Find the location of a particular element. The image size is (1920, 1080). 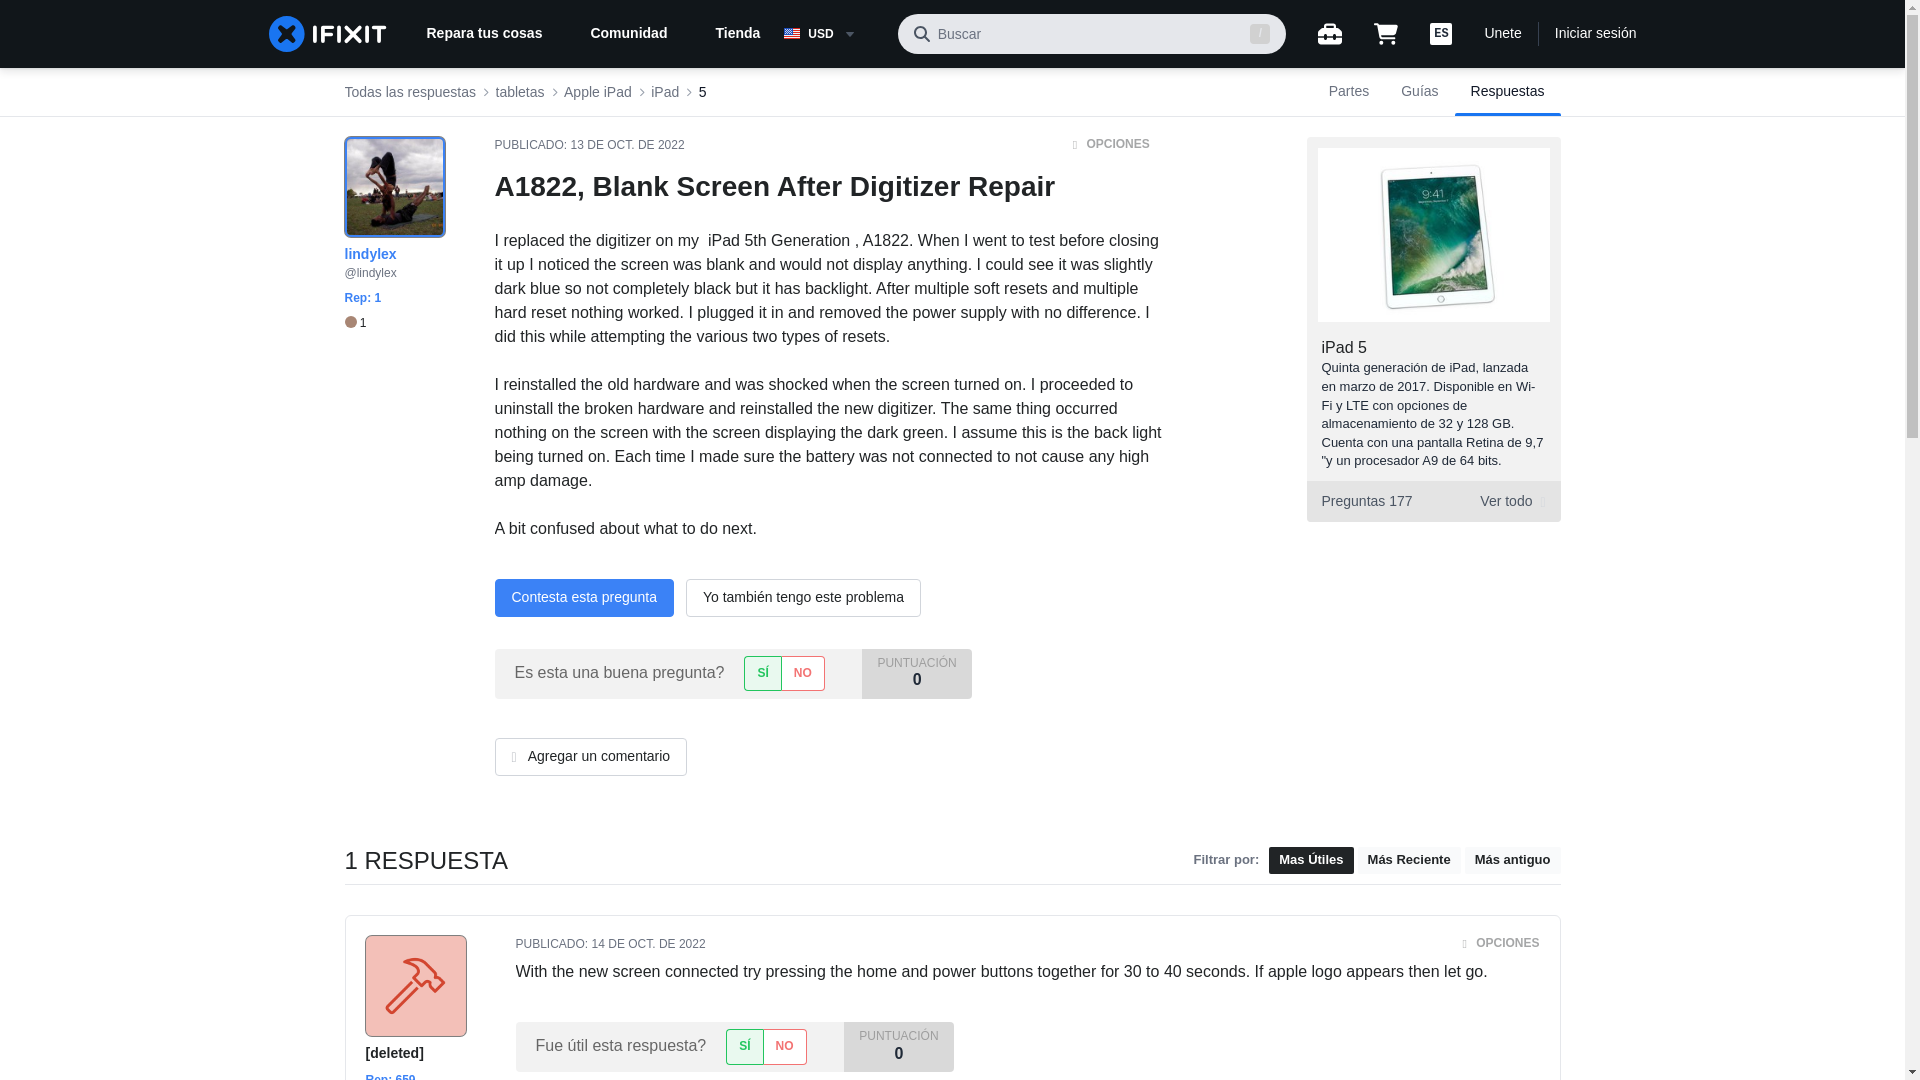

Partes is located at coordinates (1348, 92).